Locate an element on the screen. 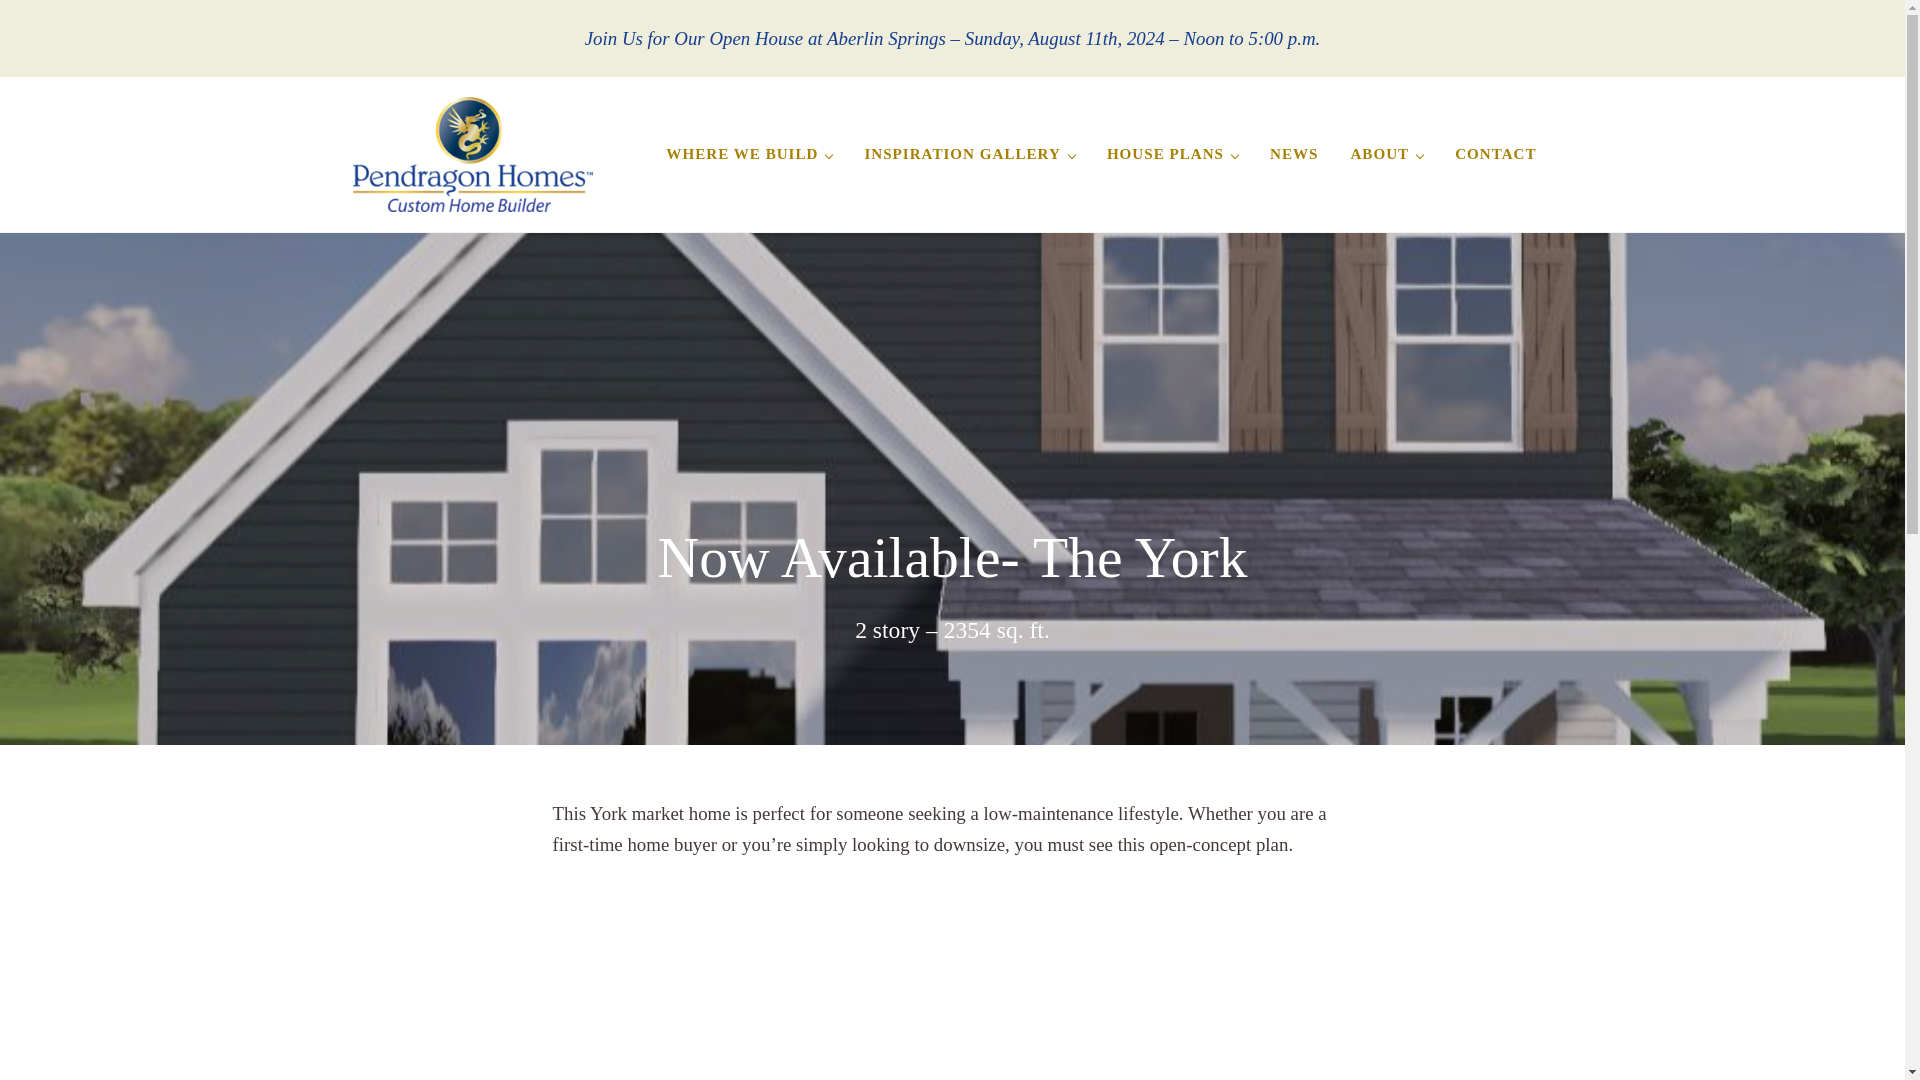  HOUSE PLANS is located at coordinates (1172, 154).